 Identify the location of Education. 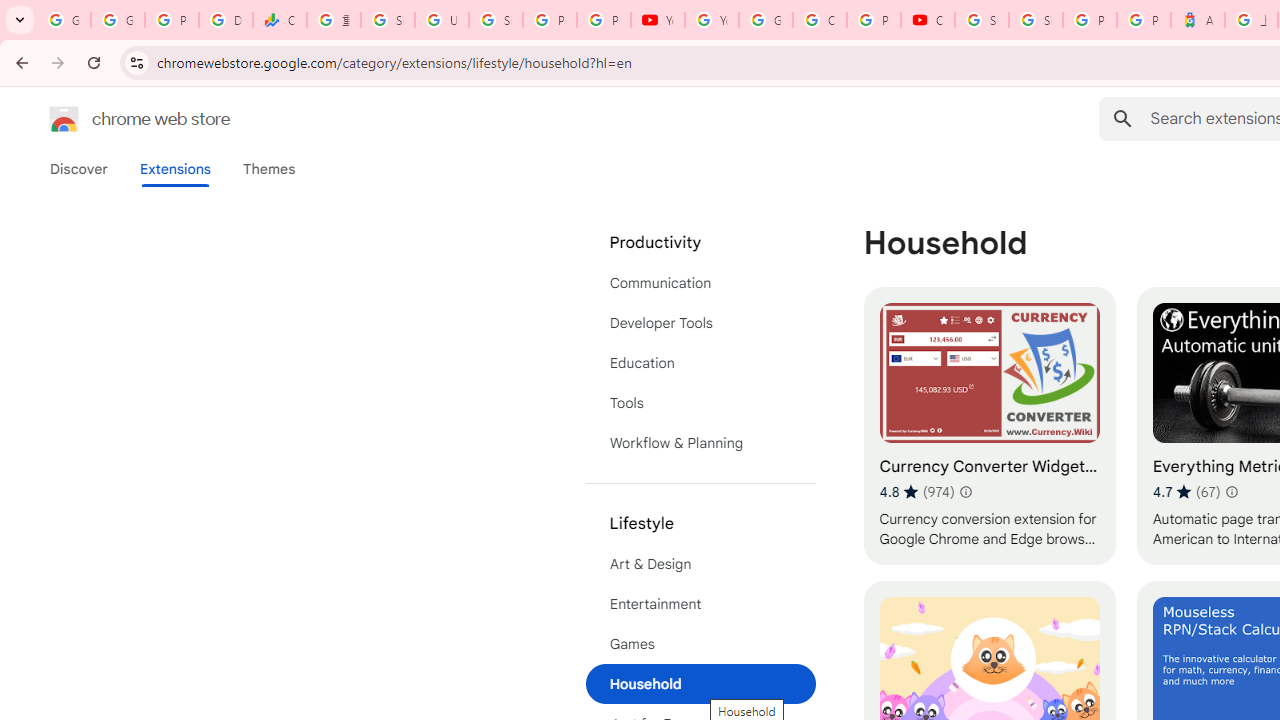
(700, 362).